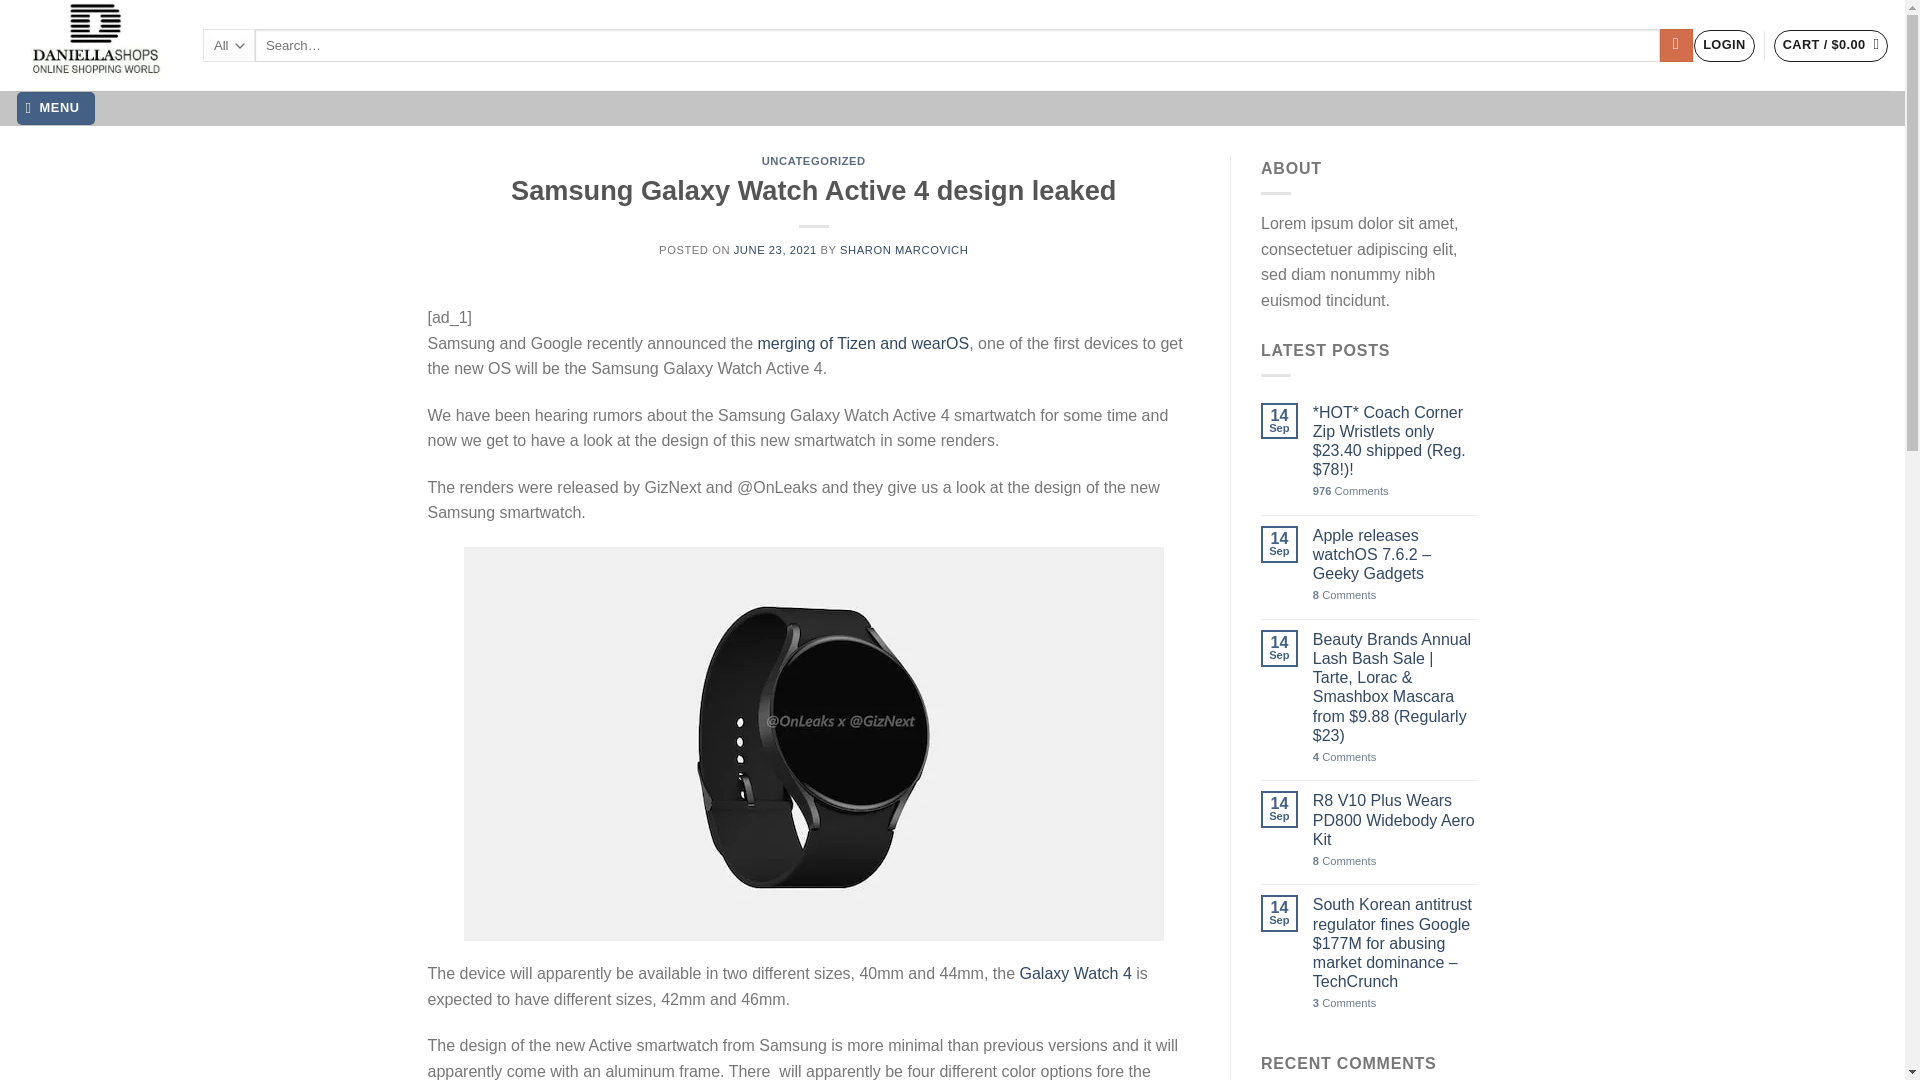  I want to click on Search, so click(1676, 46).